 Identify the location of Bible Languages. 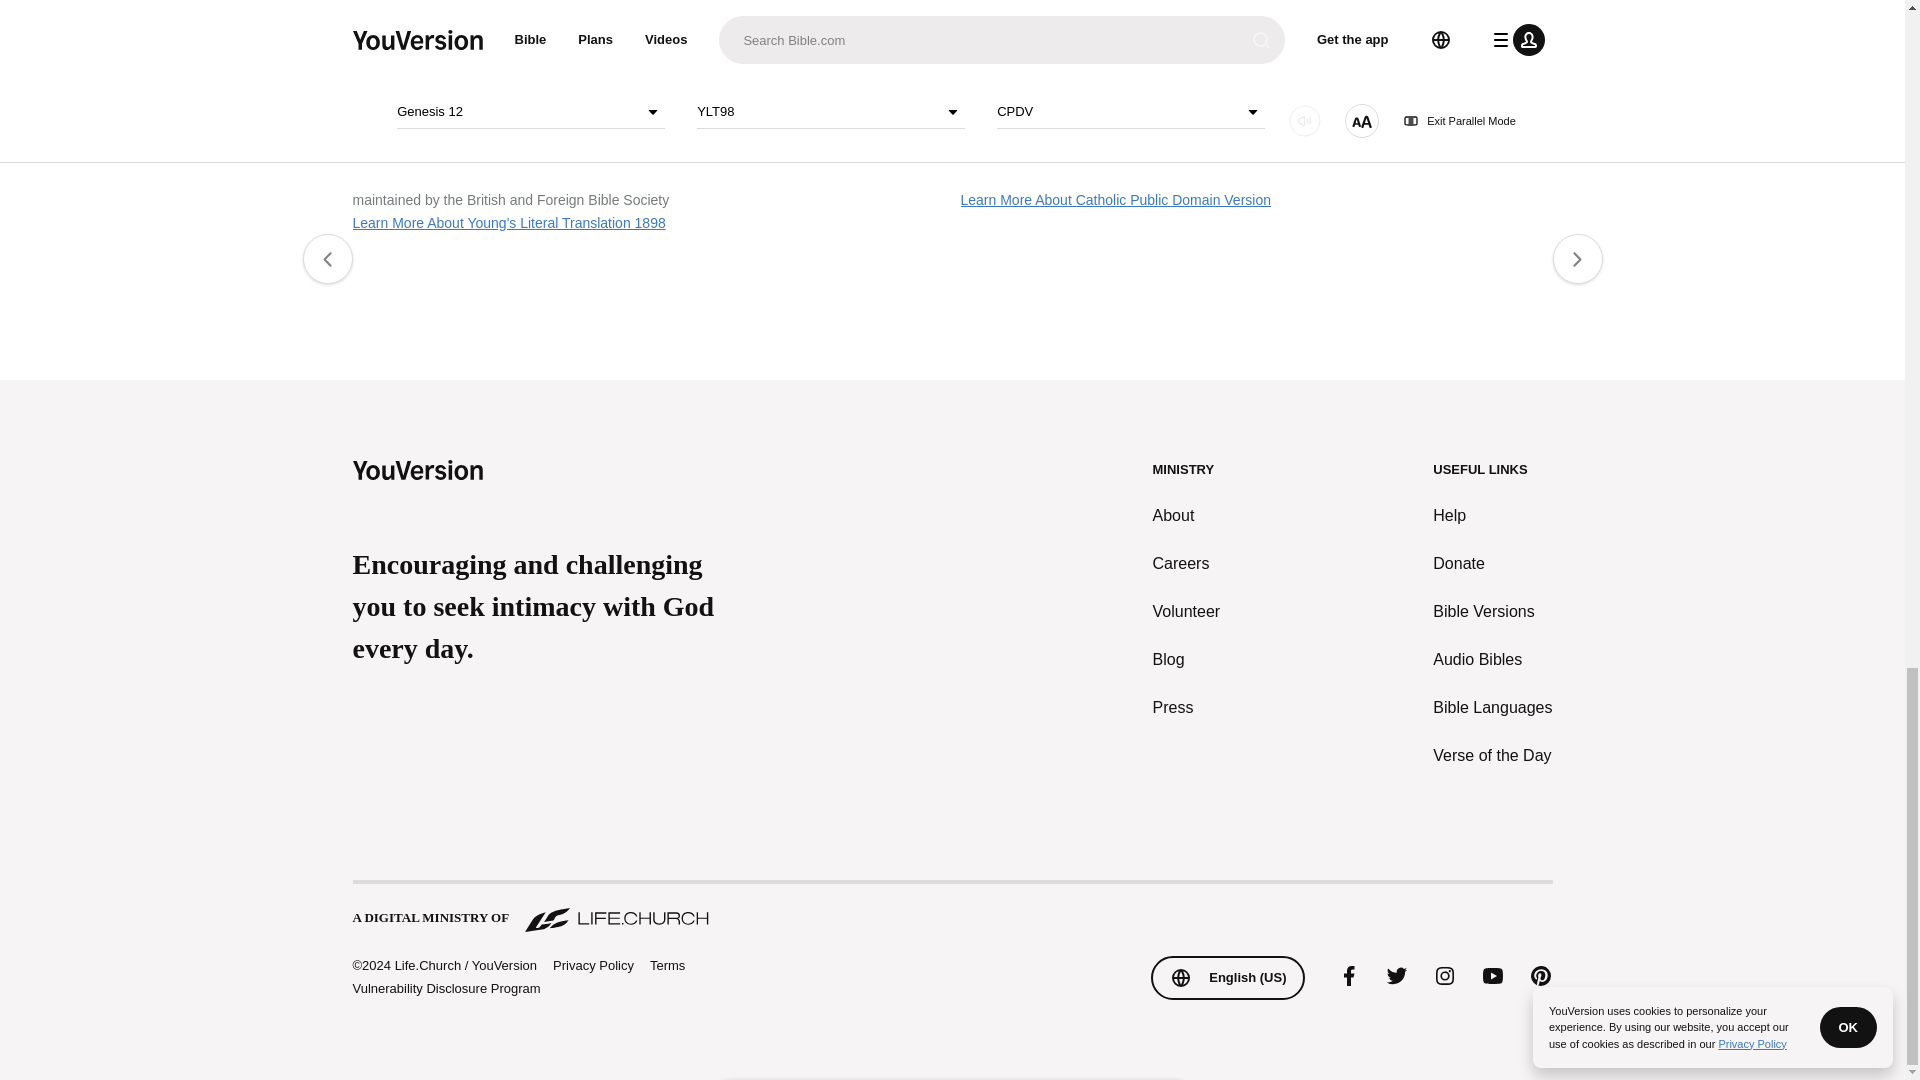
(1492, 708).